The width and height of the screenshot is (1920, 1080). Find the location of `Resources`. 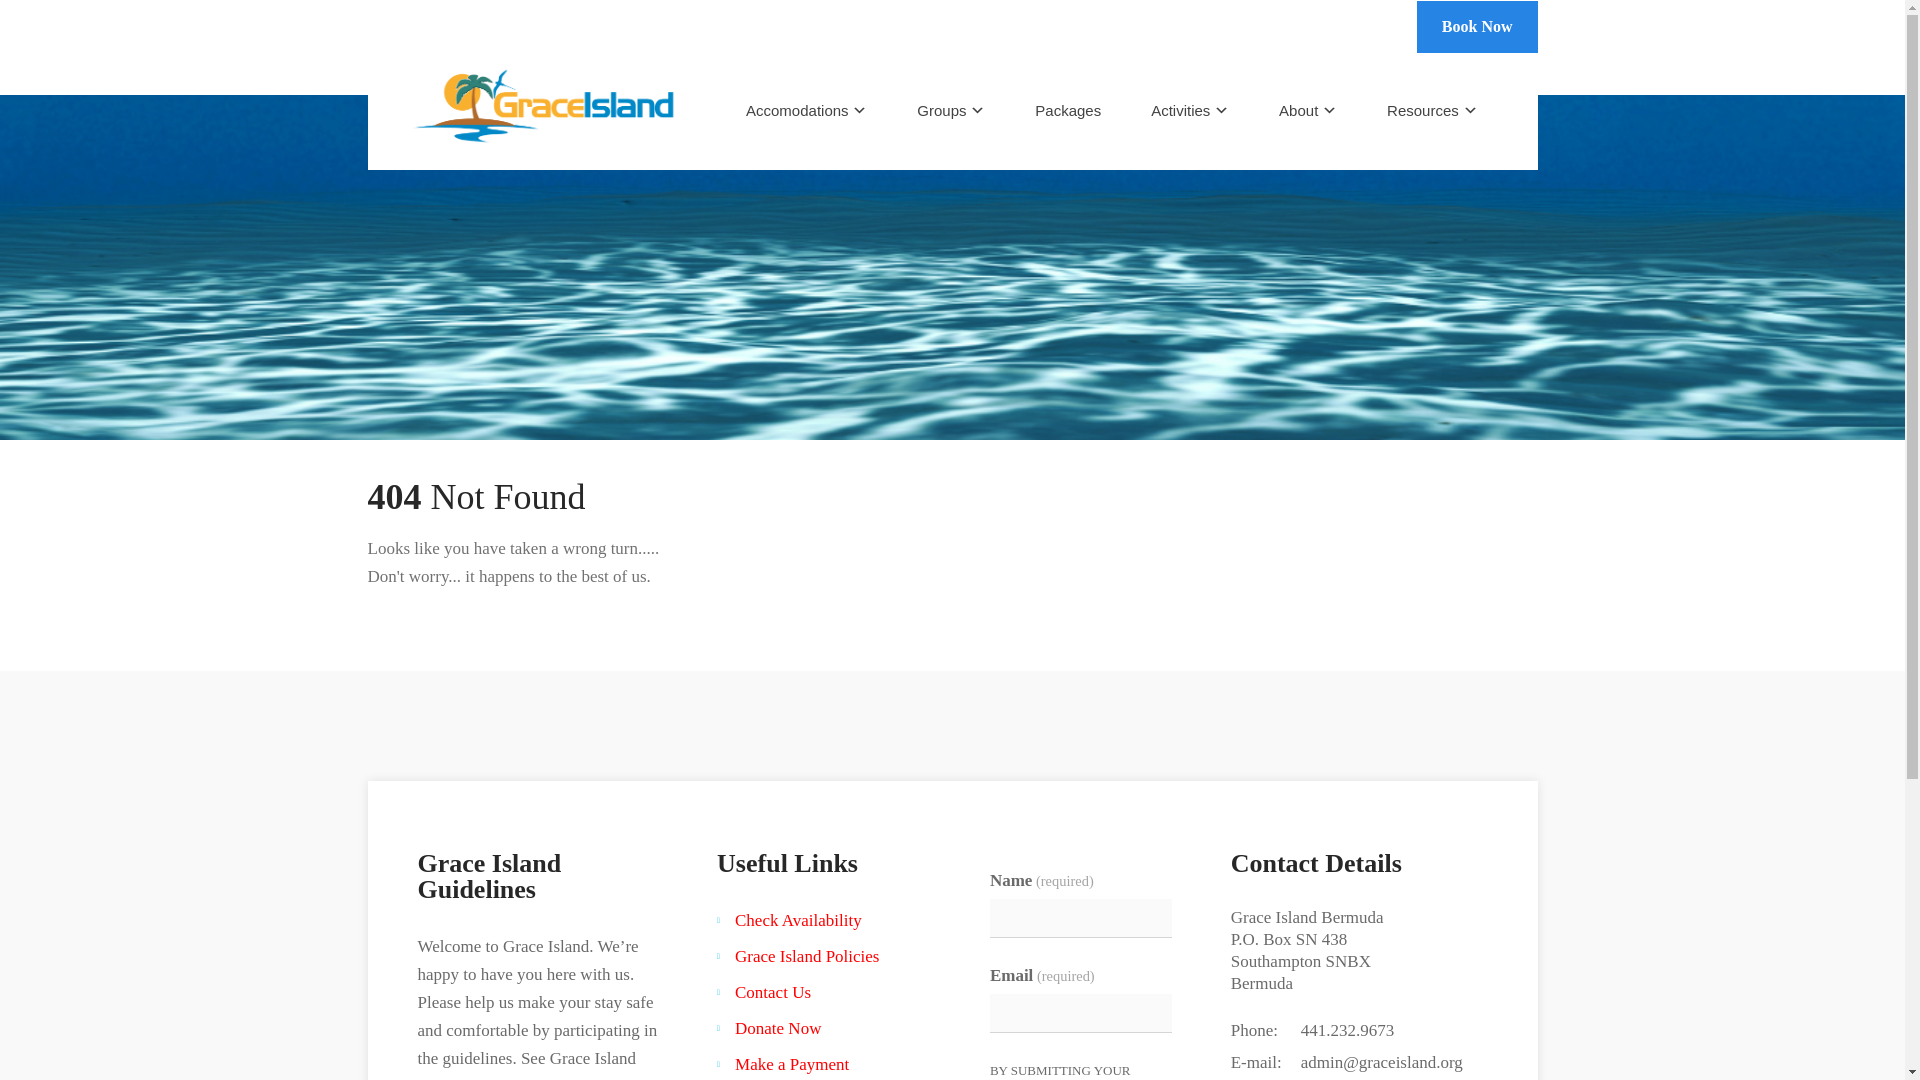

Resources is located at coordinates (1431, 110).